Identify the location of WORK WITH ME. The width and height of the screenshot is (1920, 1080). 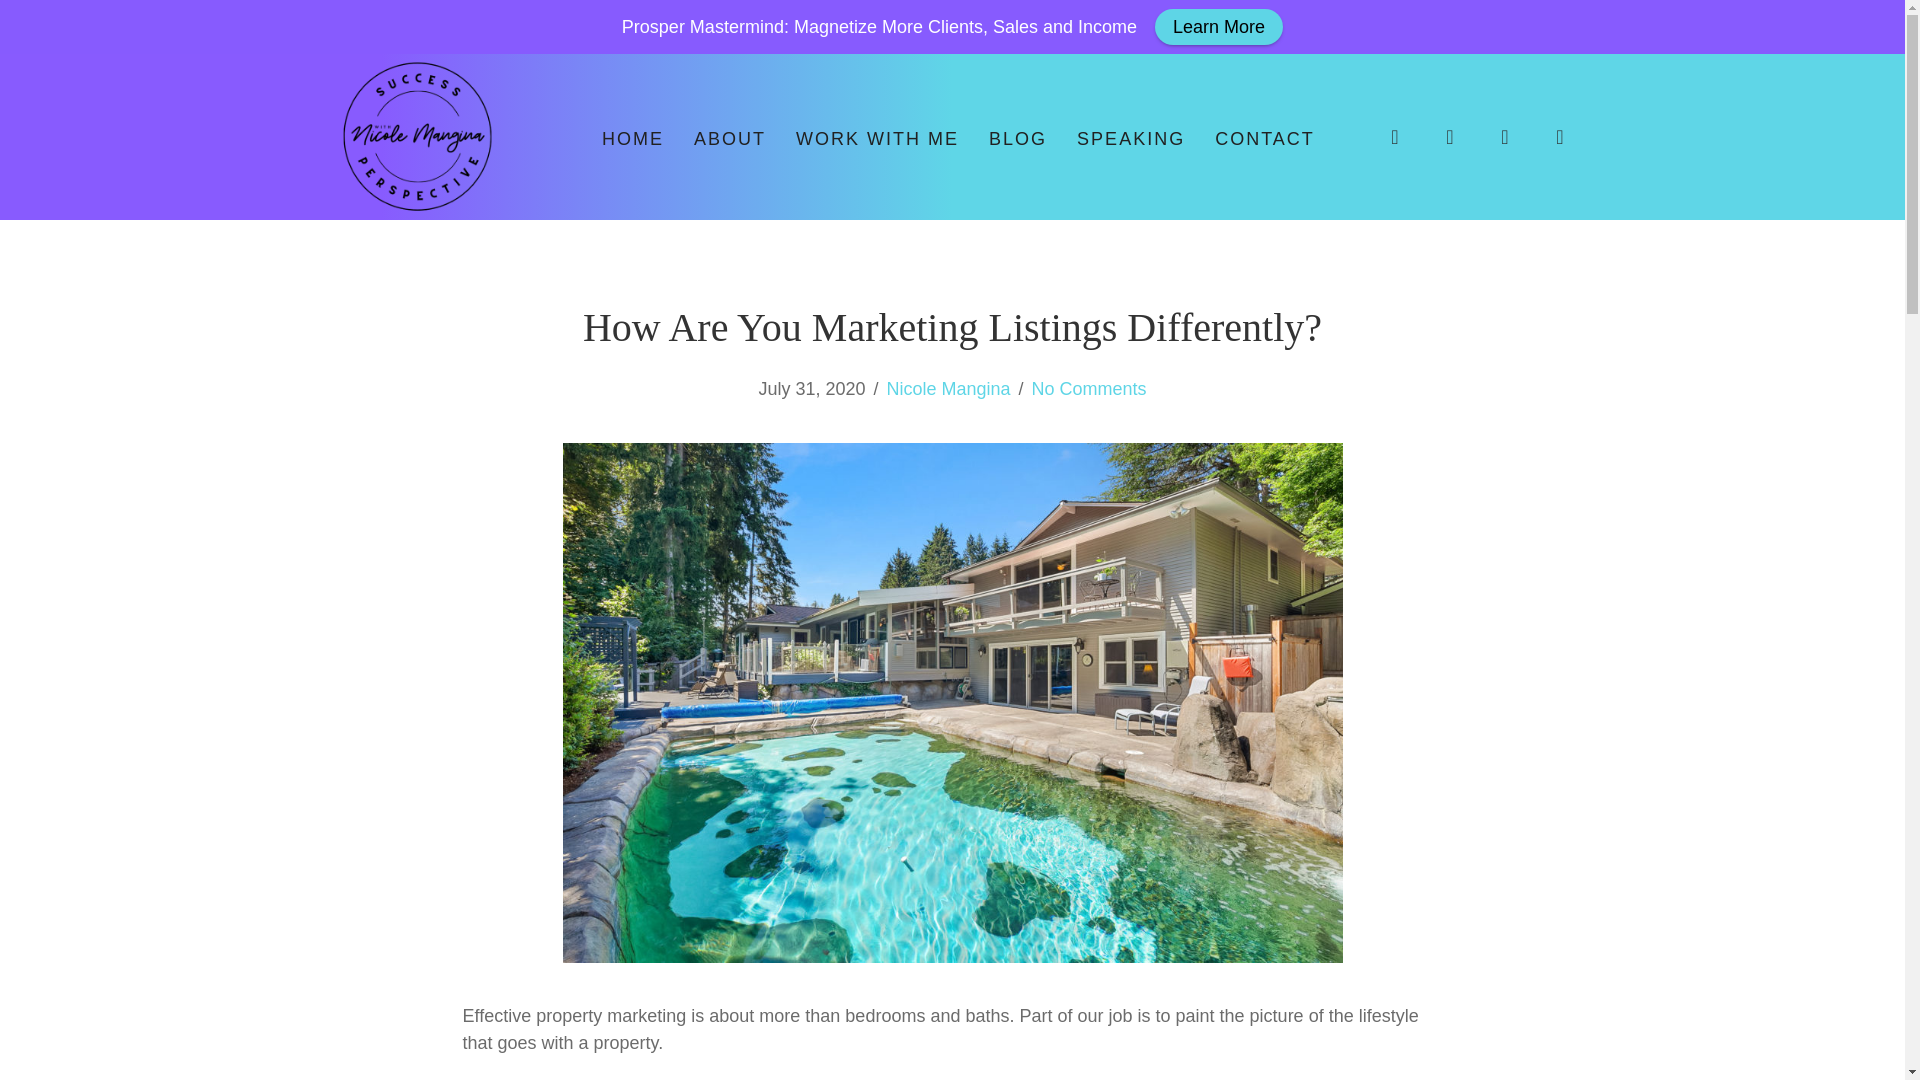
(877, 138).